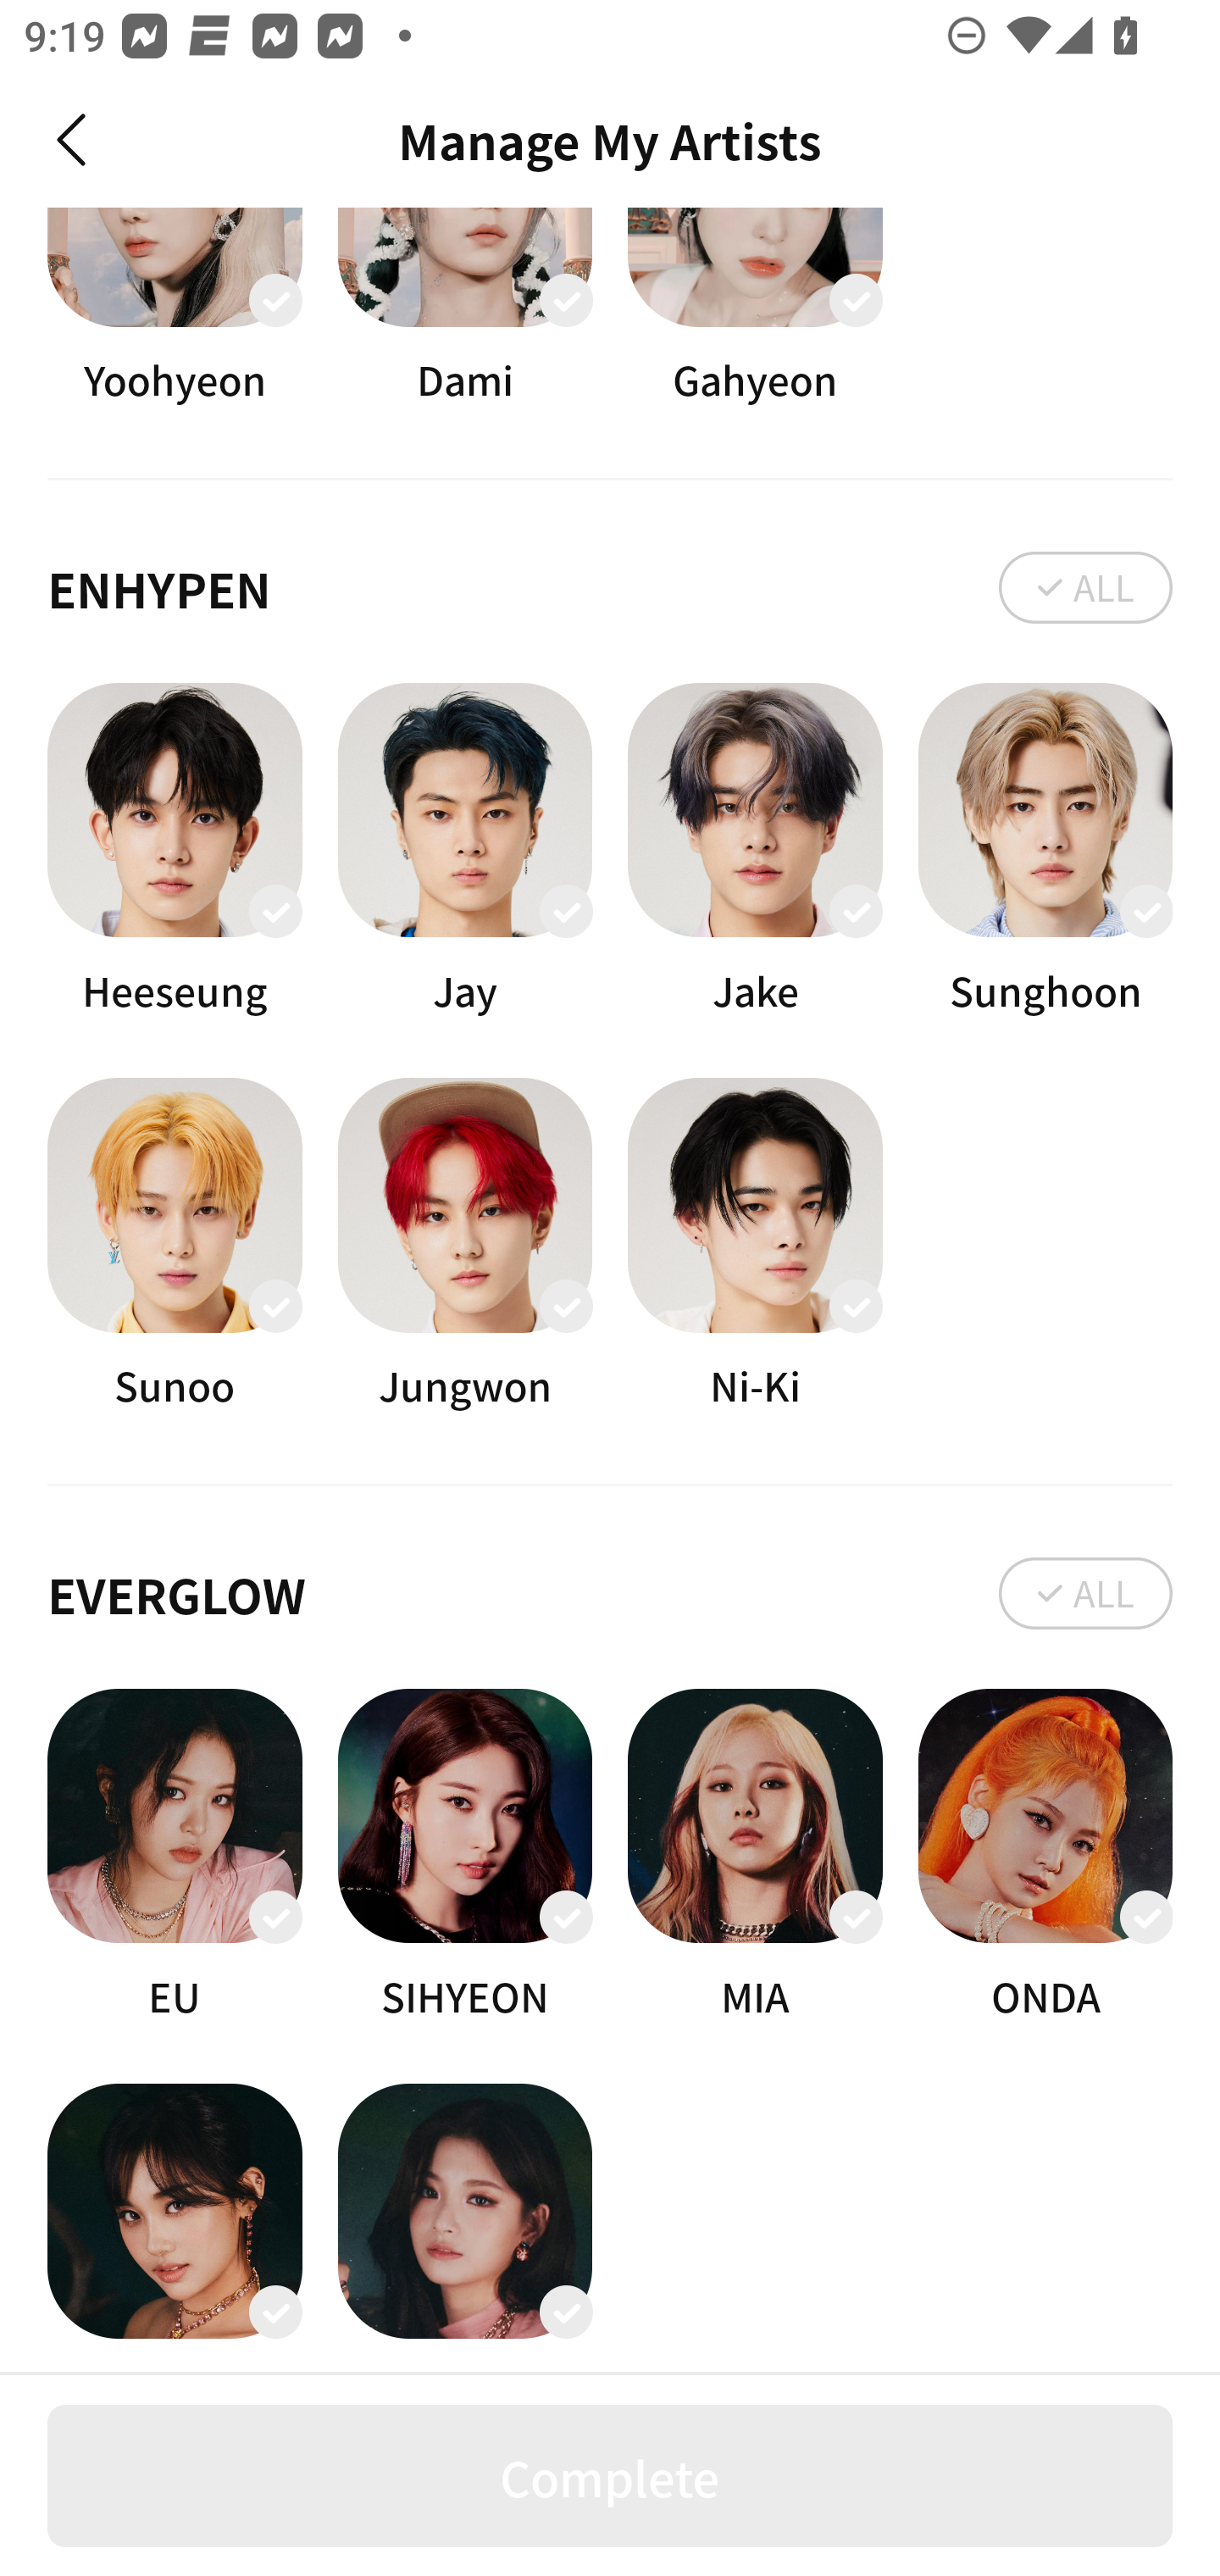  Describe the element at coordinates (464, 2229) in the screenshot. I see `YIREN` at that location.